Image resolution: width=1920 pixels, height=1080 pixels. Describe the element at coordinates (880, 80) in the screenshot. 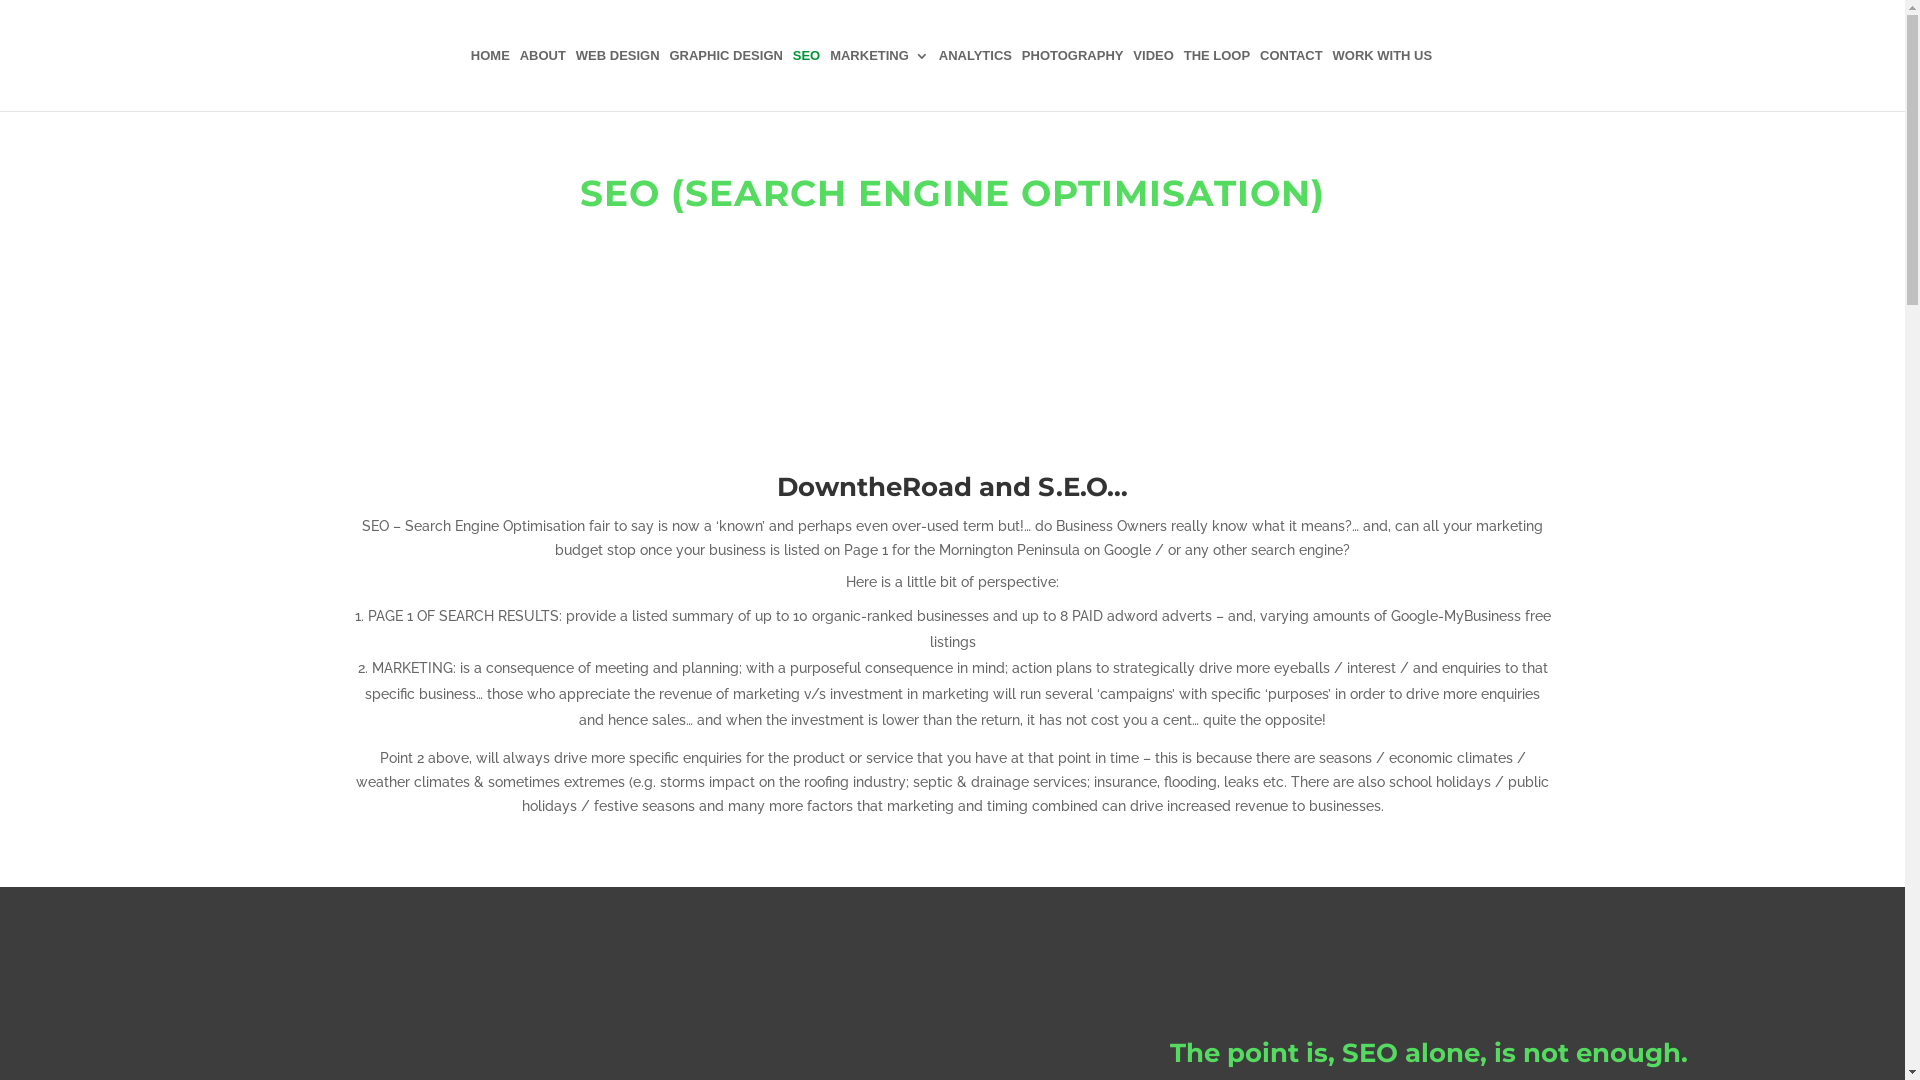

I see `MARKETING` at that location.